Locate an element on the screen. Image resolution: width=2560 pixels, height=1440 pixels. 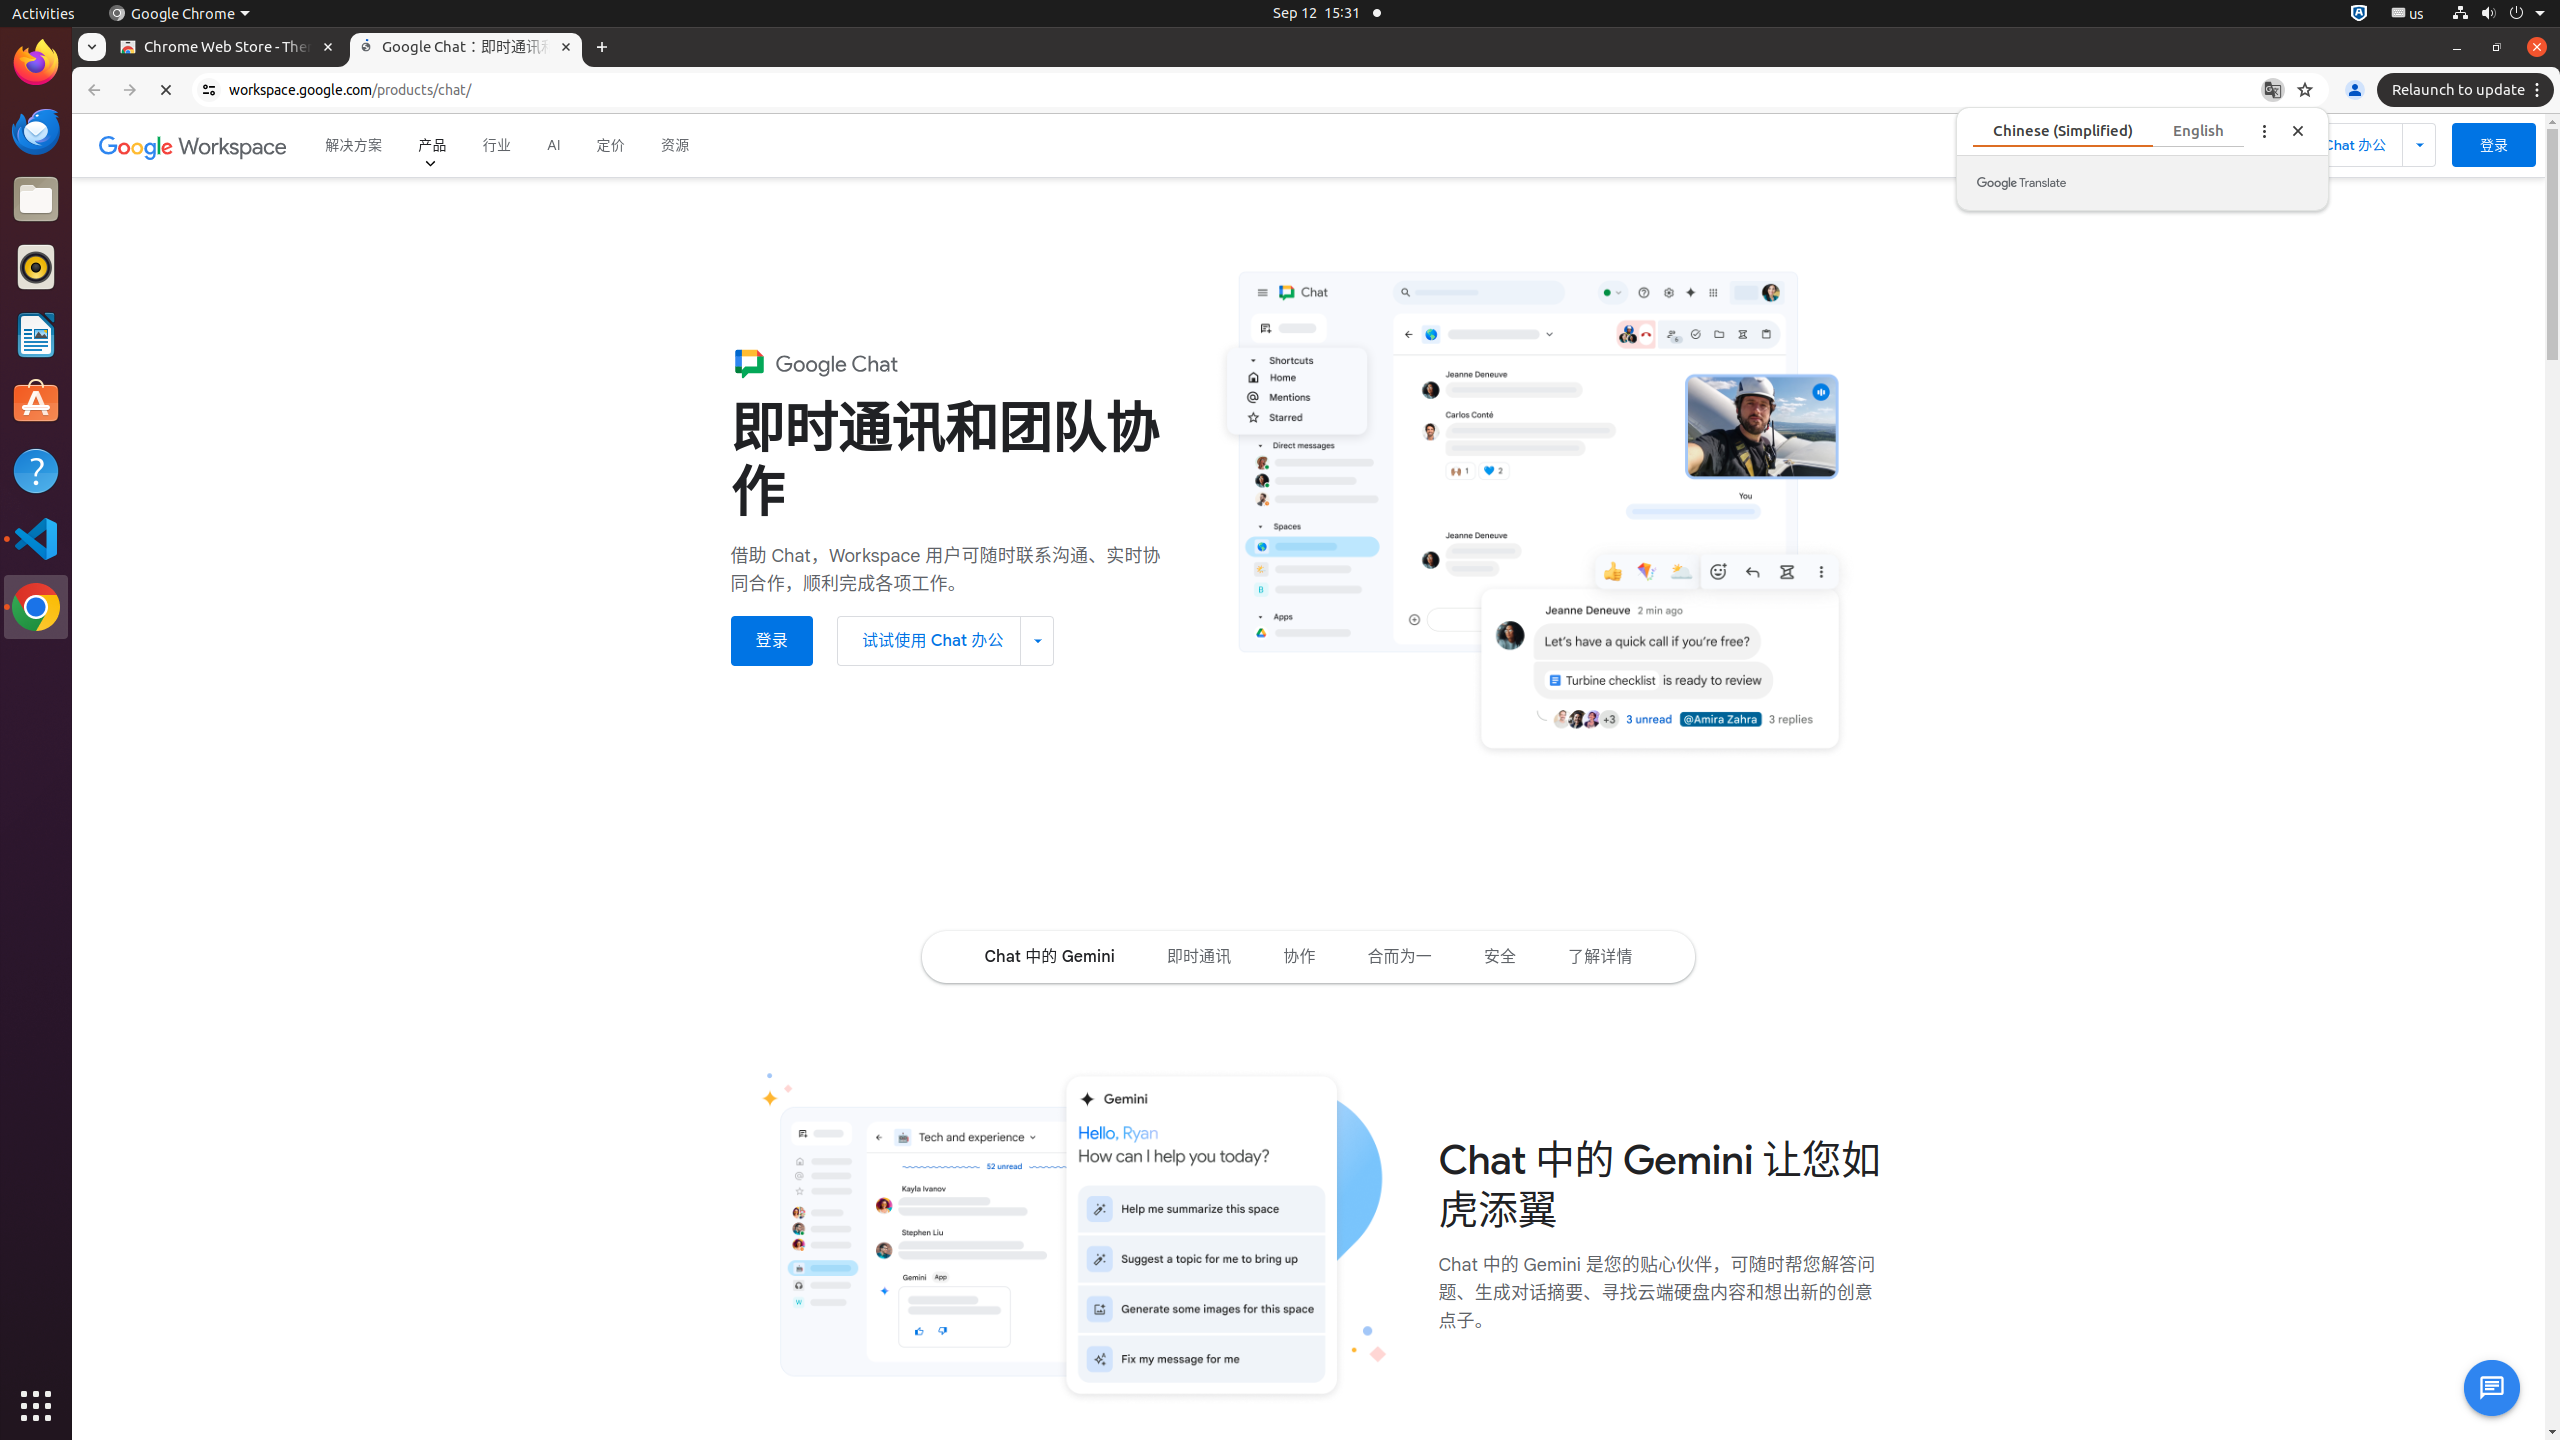
Back is located at coordinates (92, 90).